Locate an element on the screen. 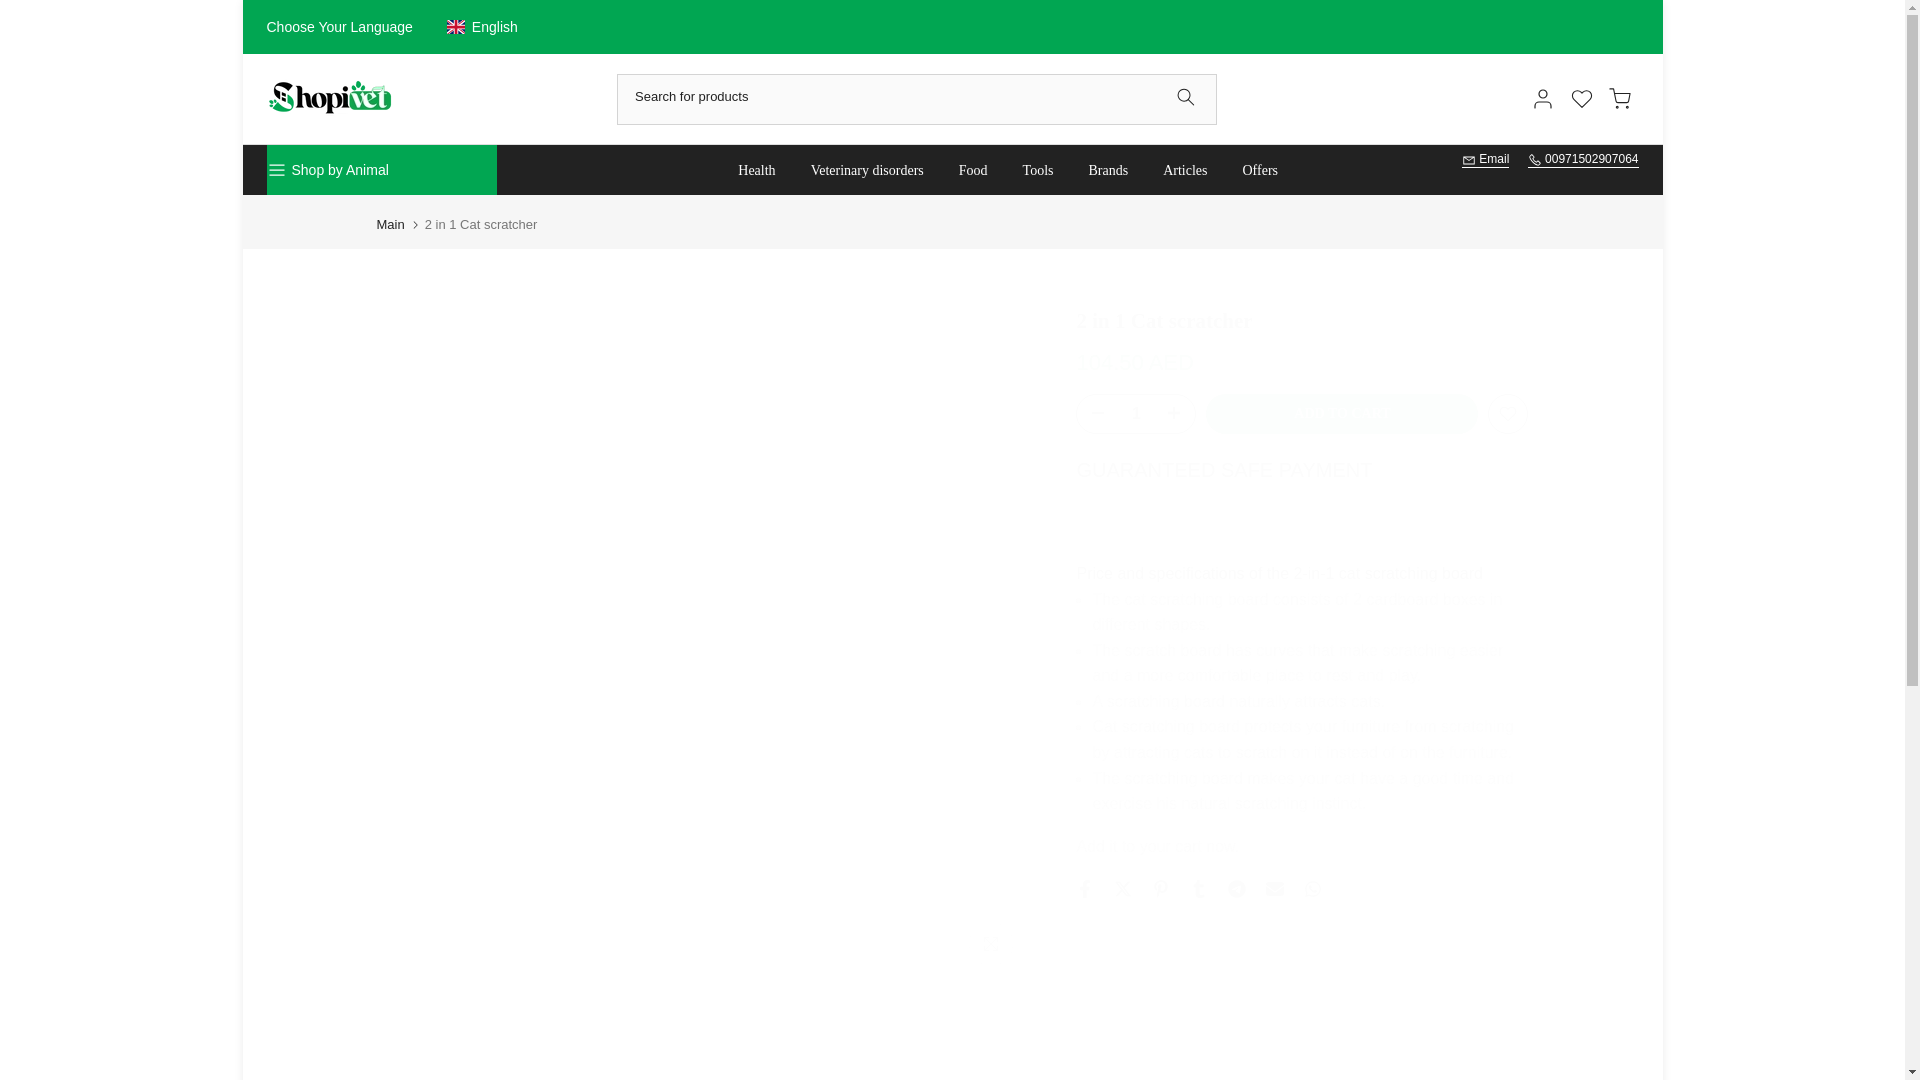 This screenshot has height=1080, width=1920. Offers is located at coordinates (1260, 170).